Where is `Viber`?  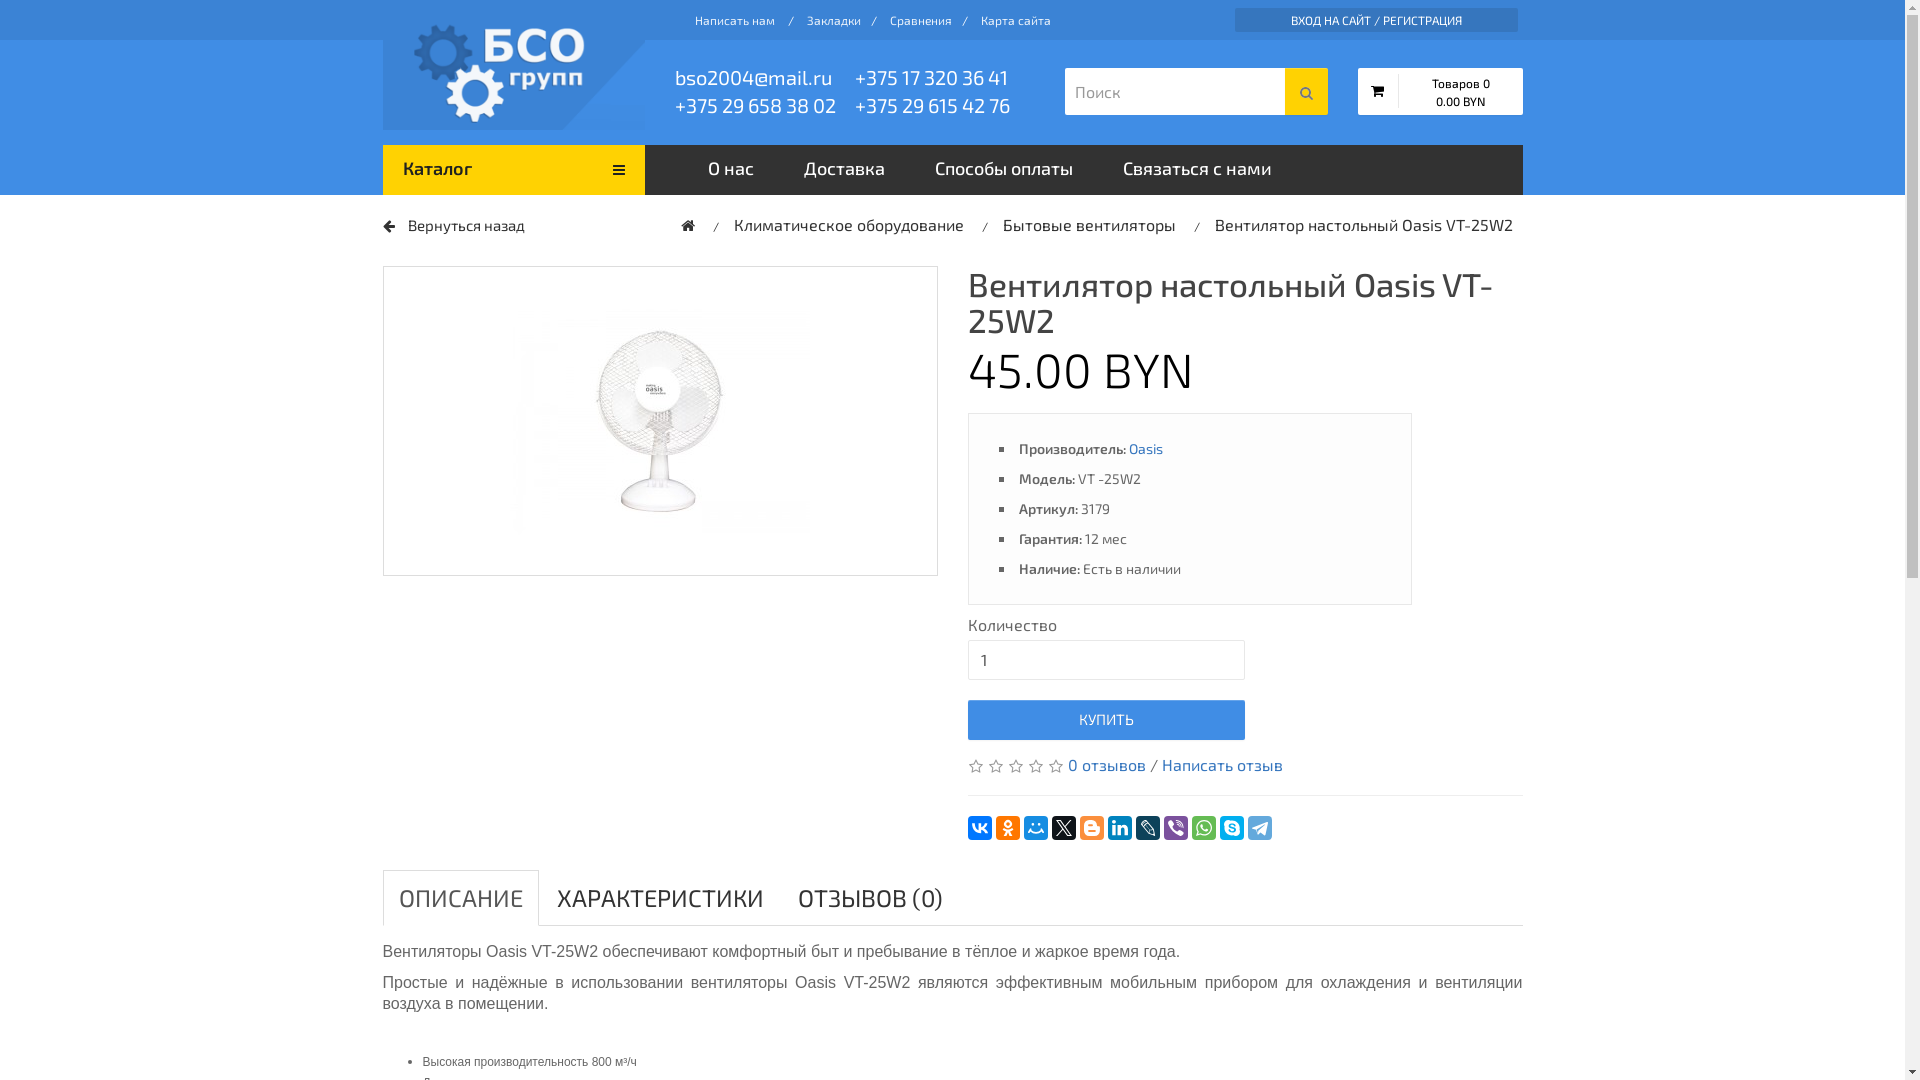
Viber is located at coordinates (1176, 828).